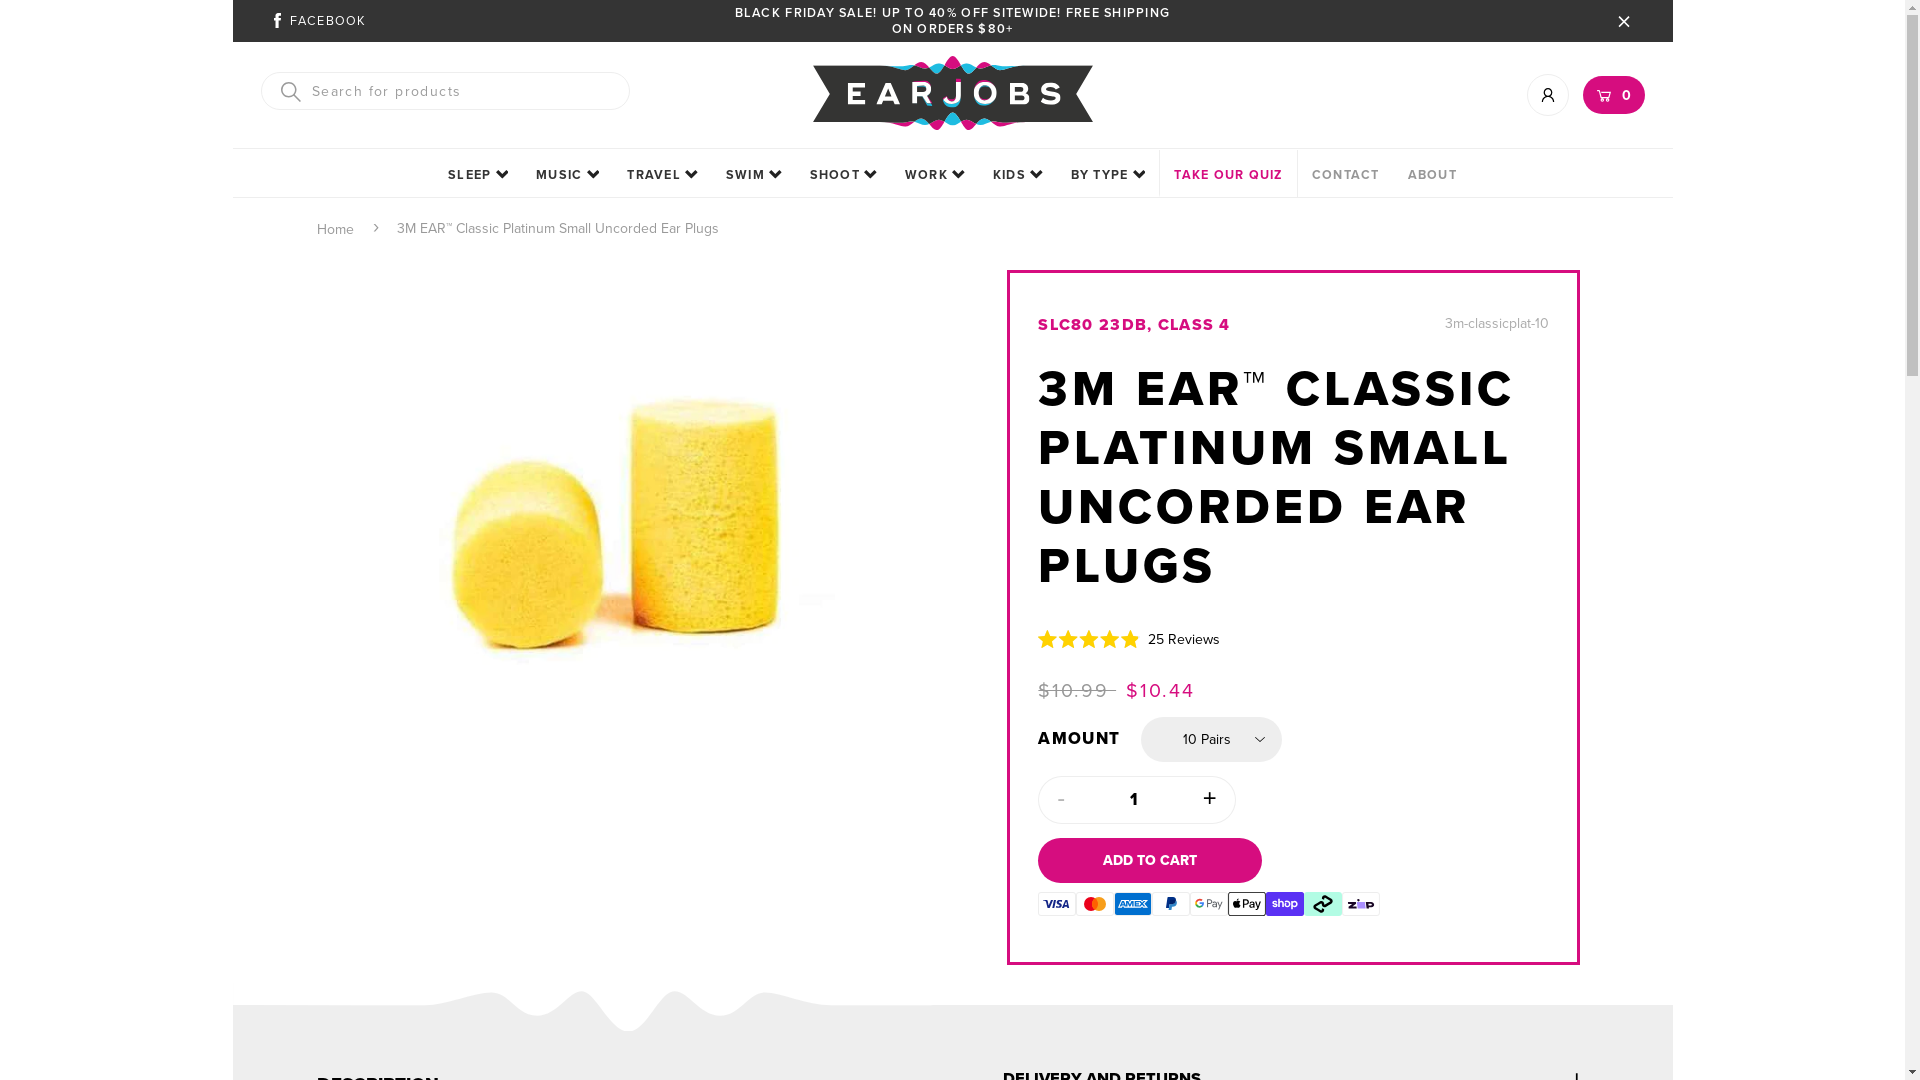 The image size is (1920, 1080). I want to click on KIDS, so click(1018, 175).